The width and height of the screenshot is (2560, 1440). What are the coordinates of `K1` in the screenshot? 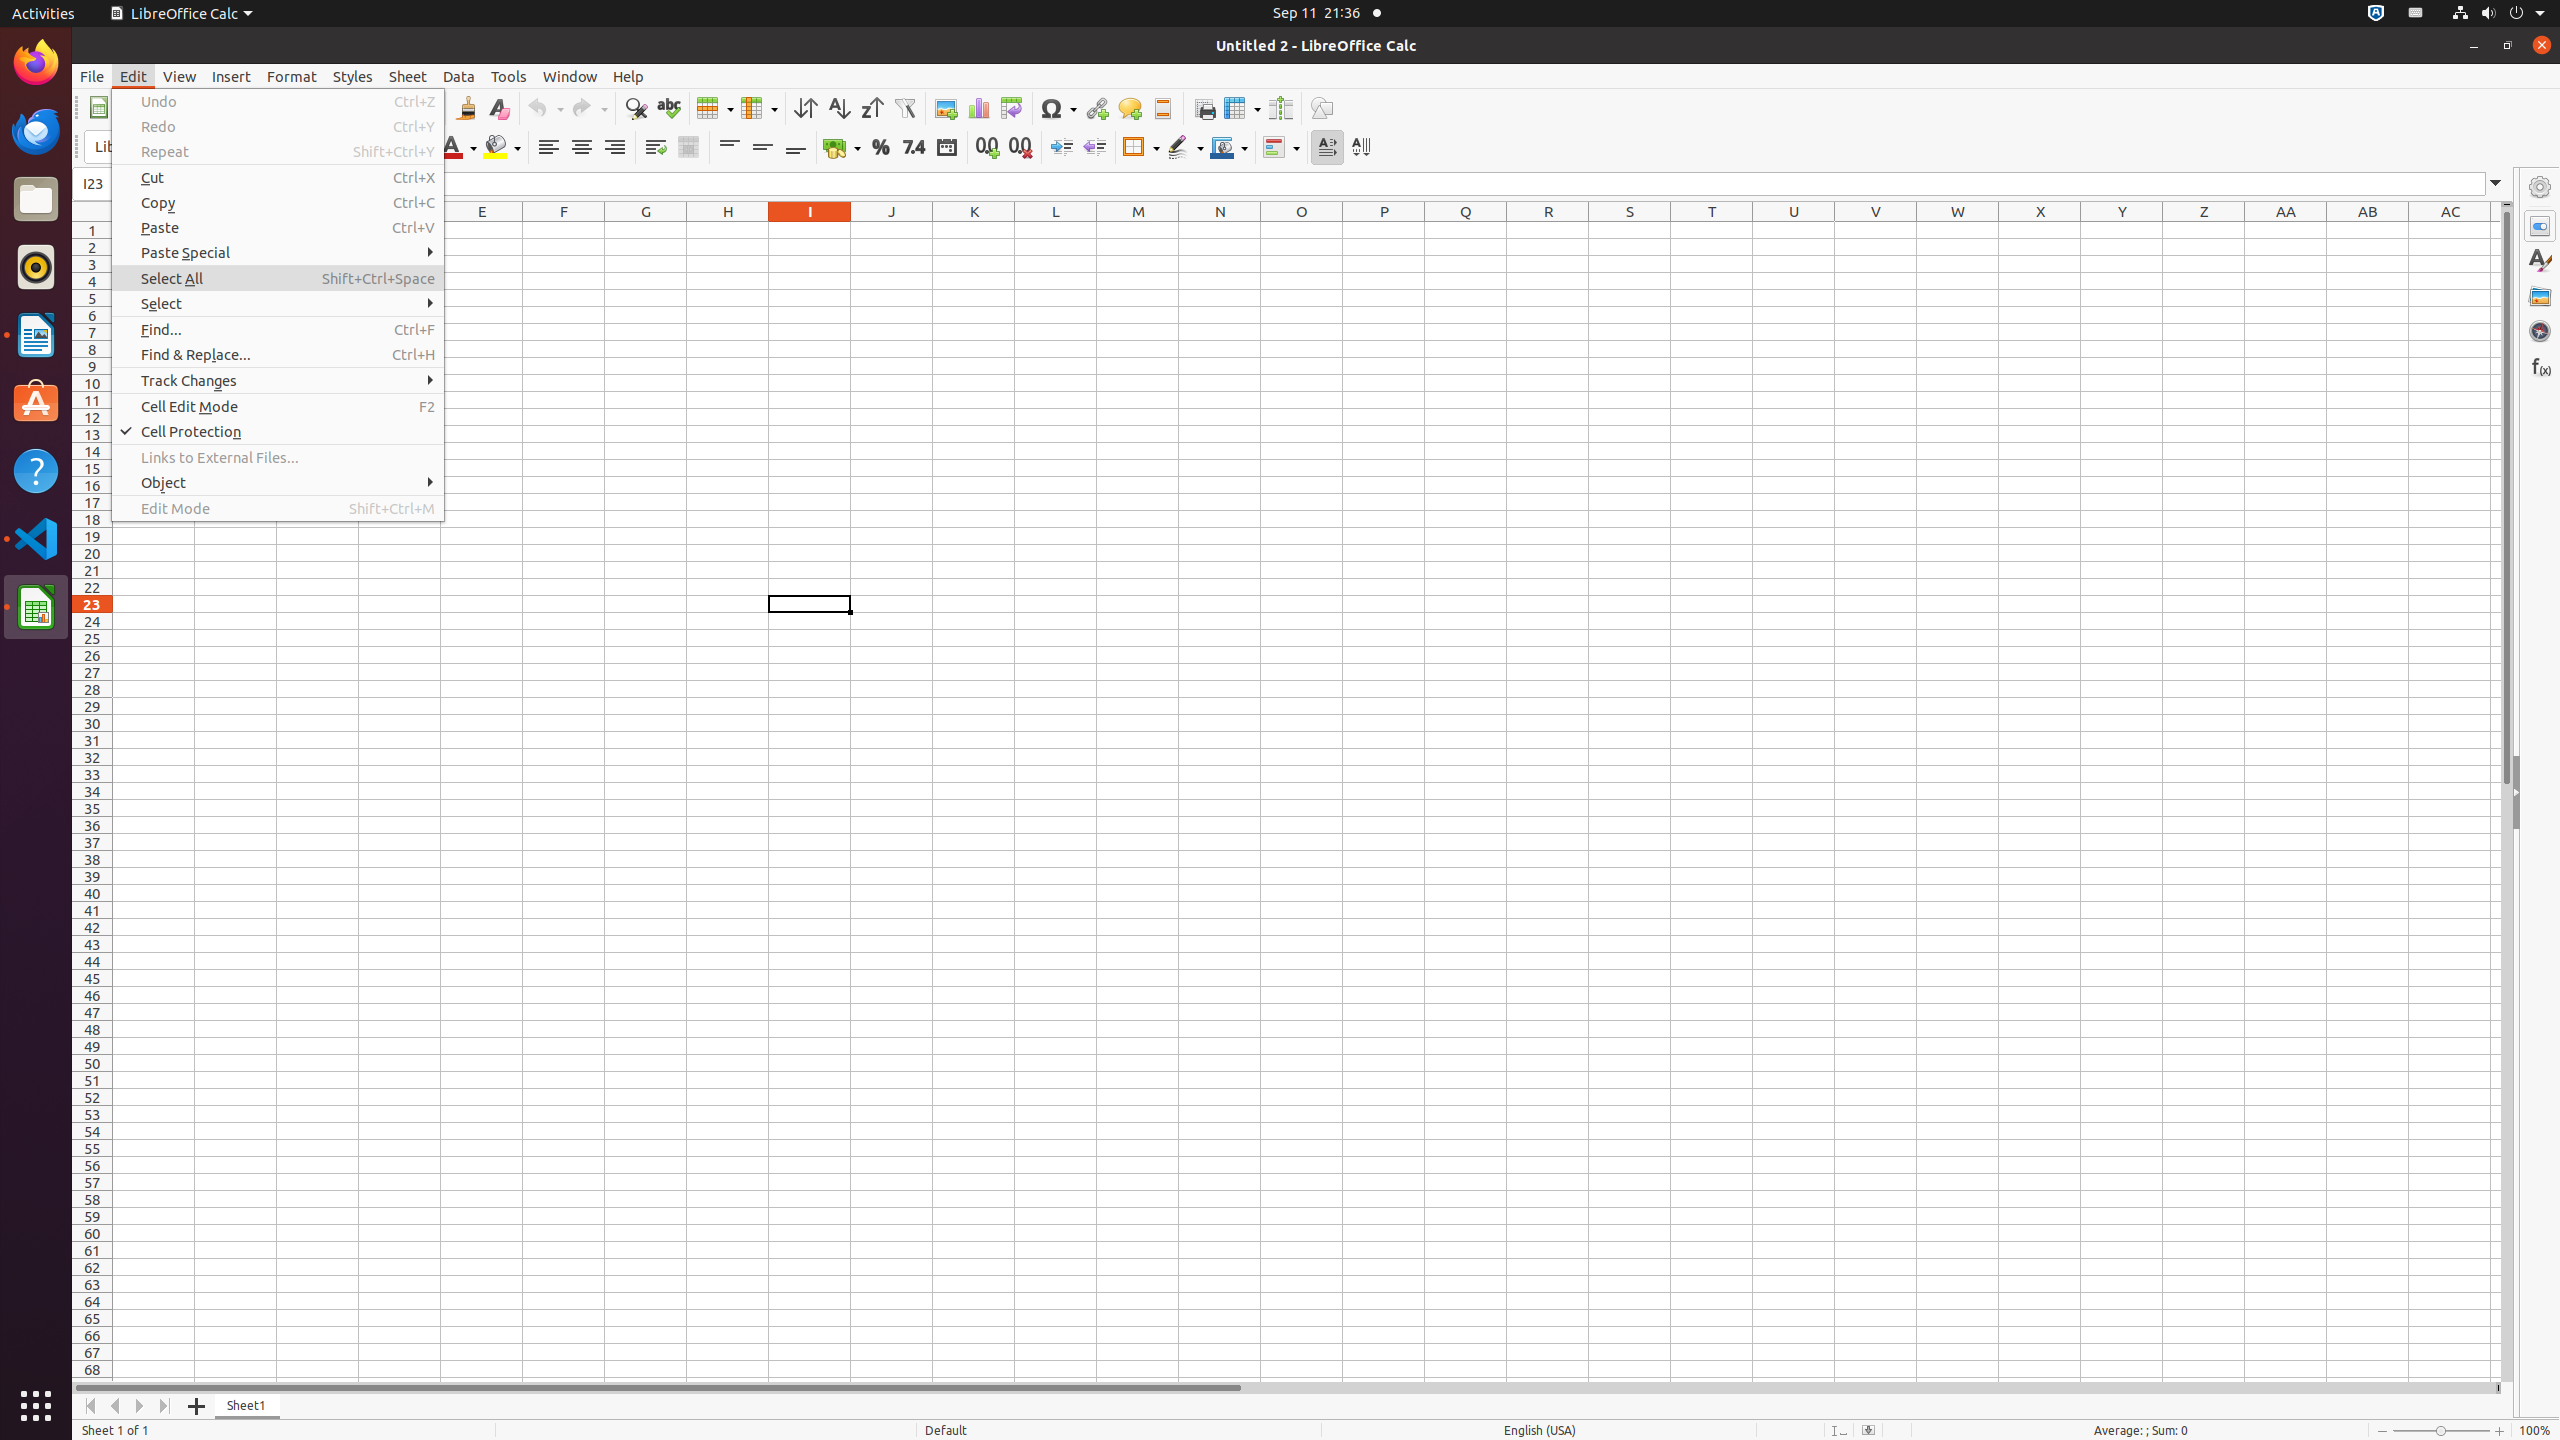 It's located at (974, 230).